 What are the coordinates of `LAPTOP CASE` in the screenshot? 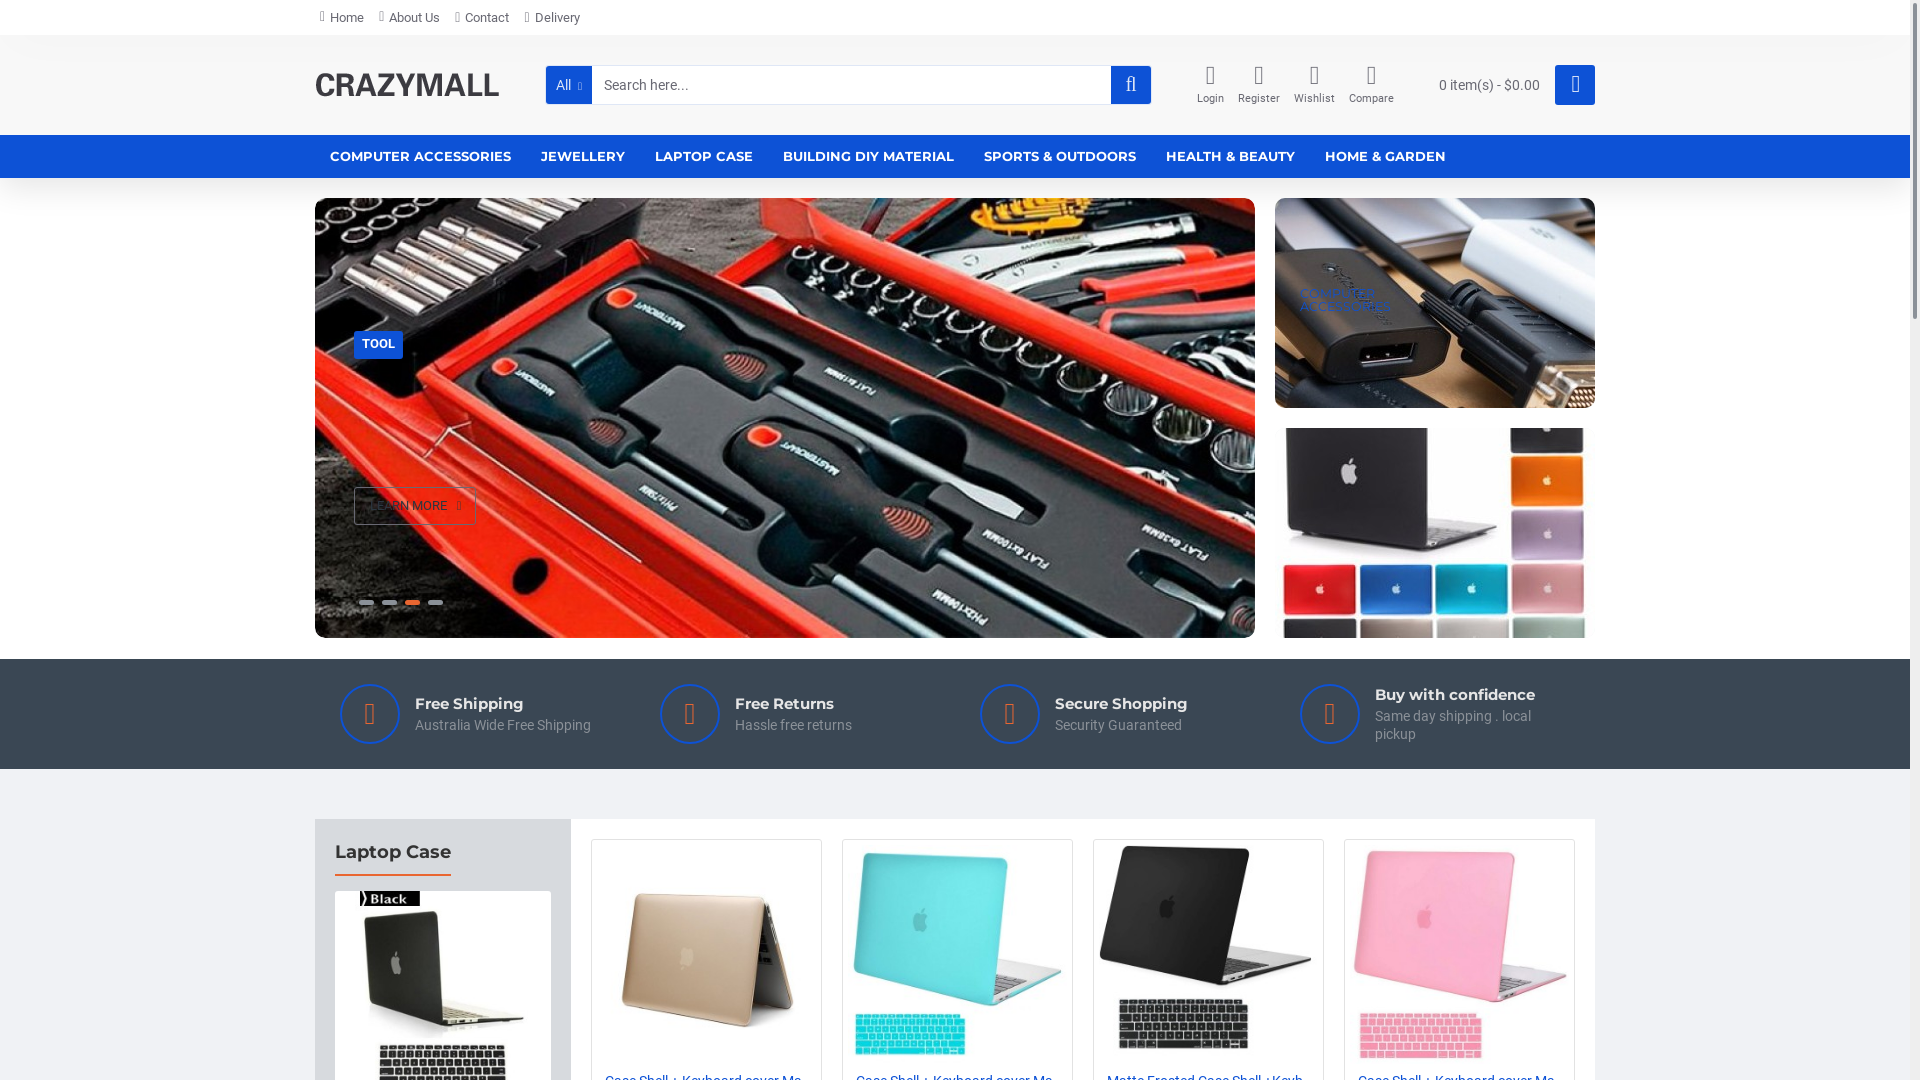 It's located at (704, 156).